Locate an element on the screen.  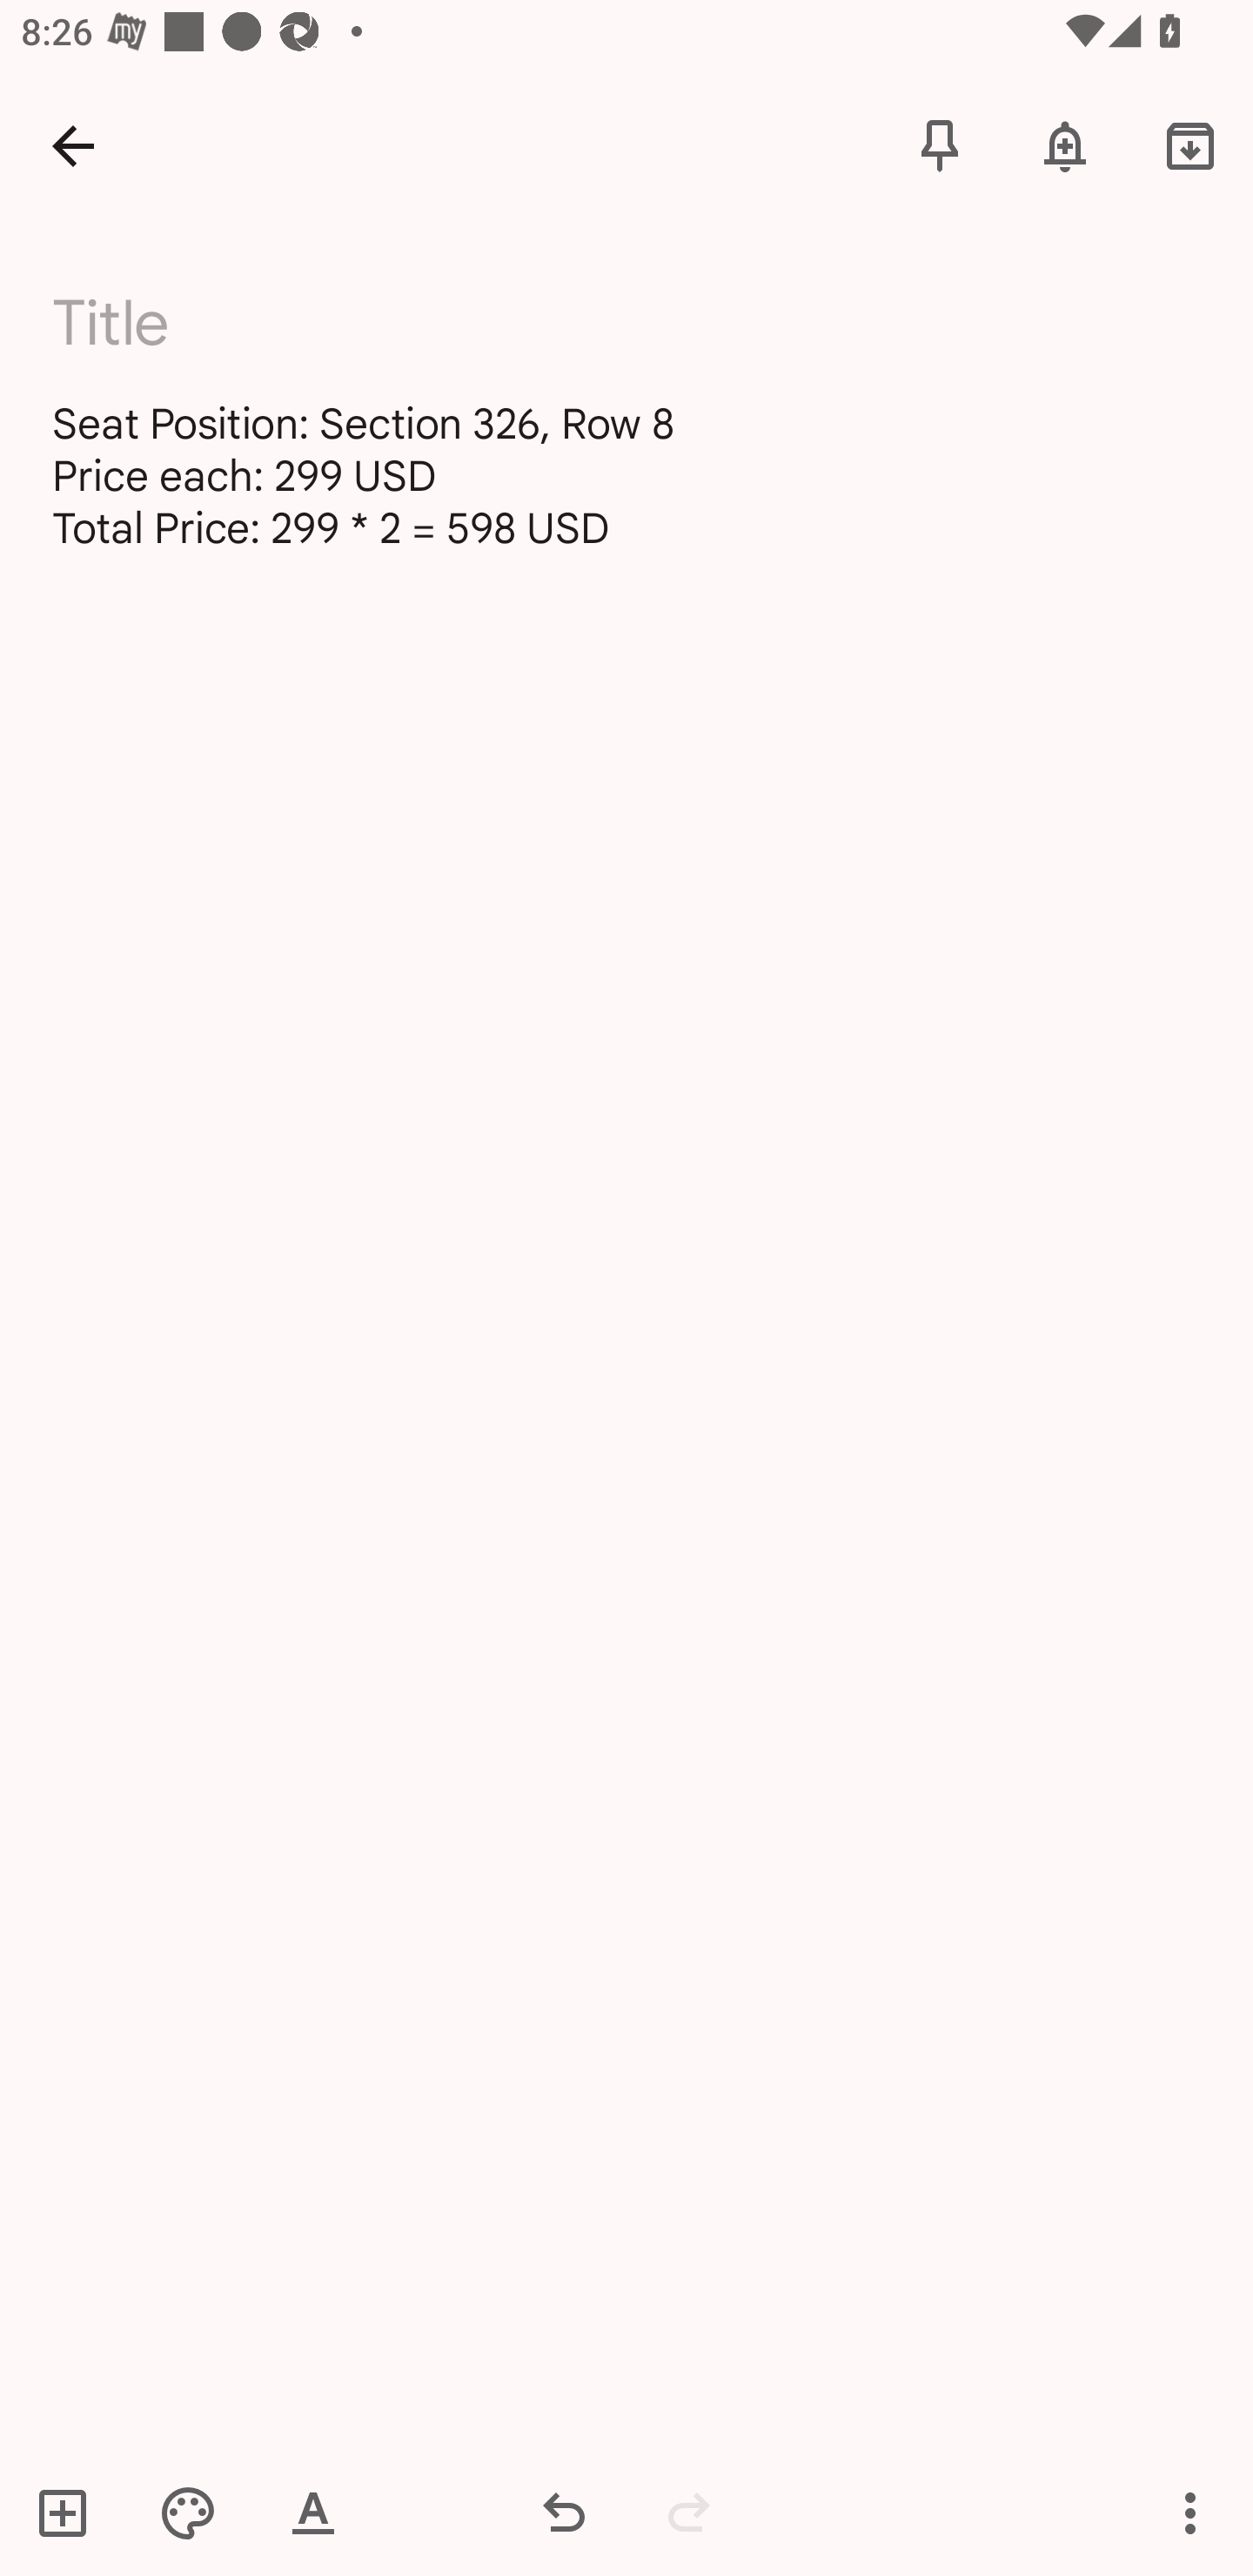
Reminder is located at coordinates (1065, 144).